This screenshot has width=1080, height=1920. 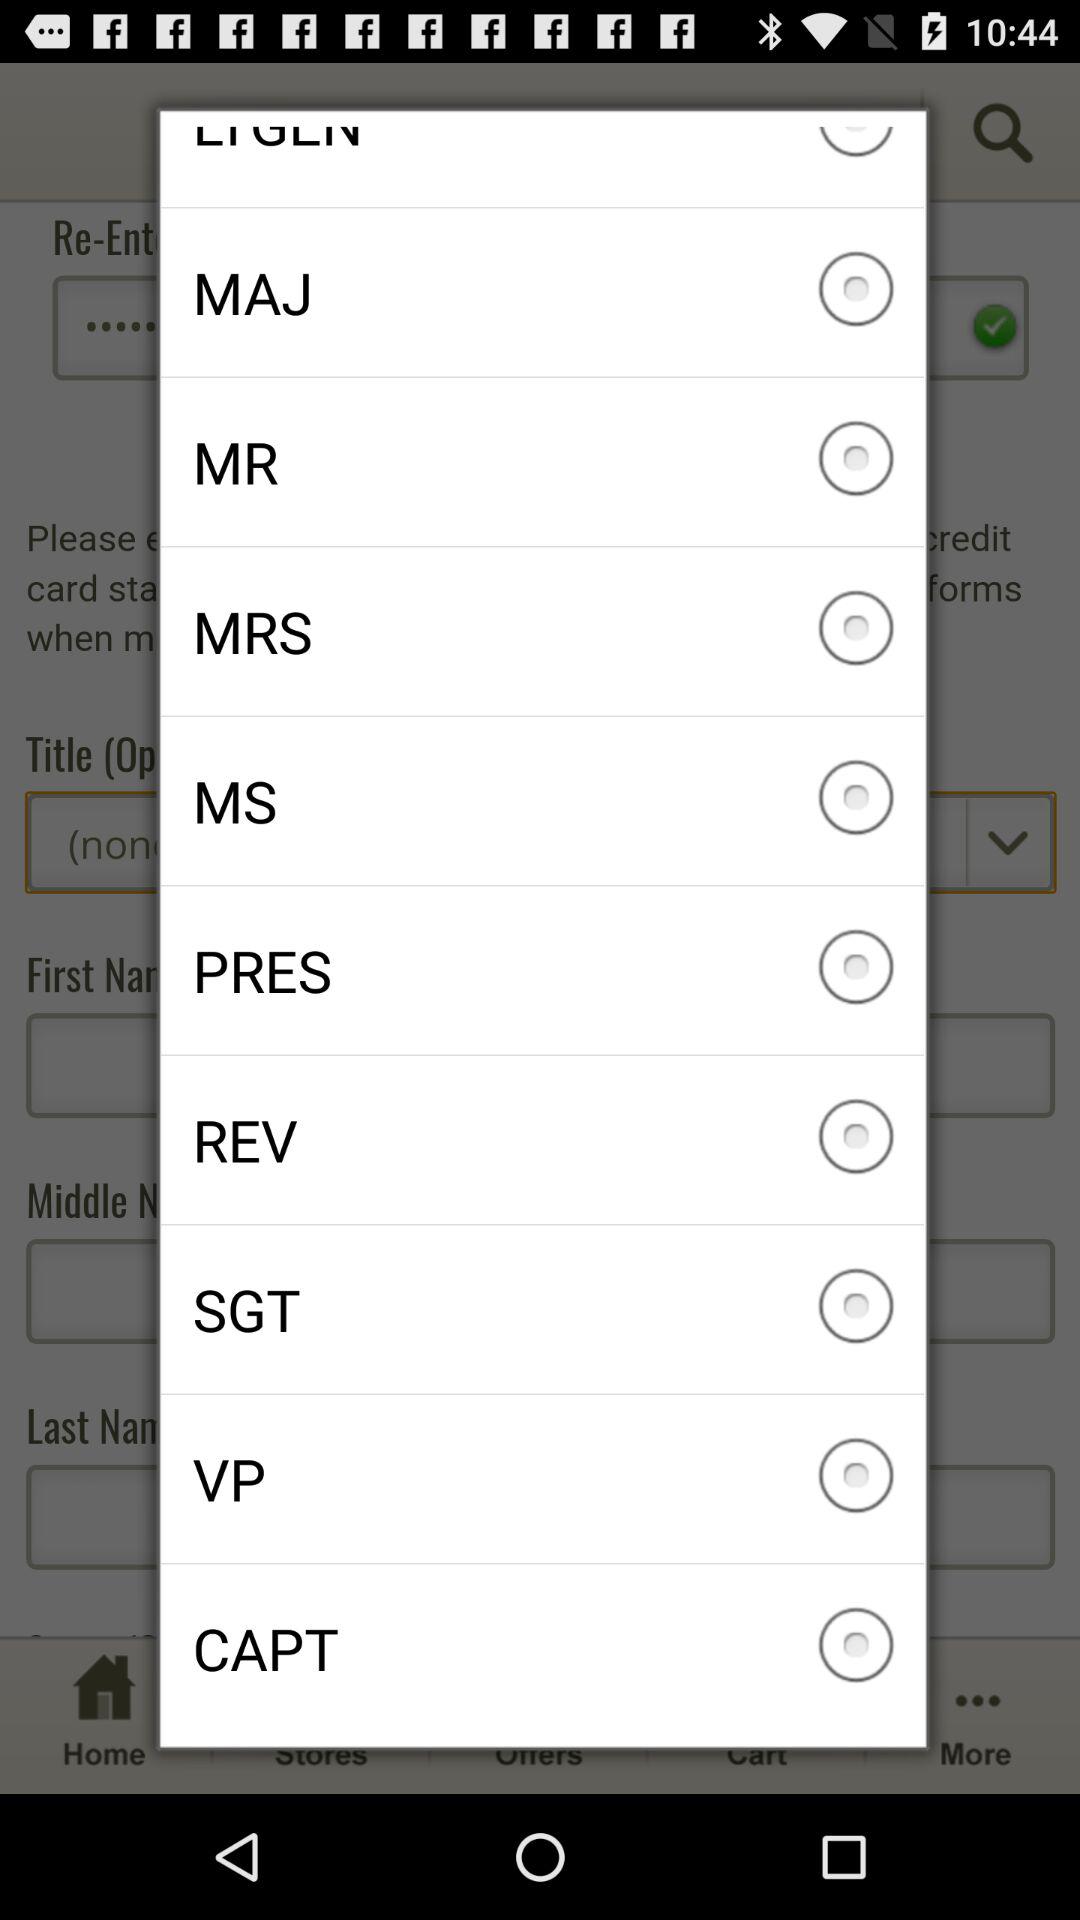 I want to click on swipe until maj icon, so click(x=542, y=292).